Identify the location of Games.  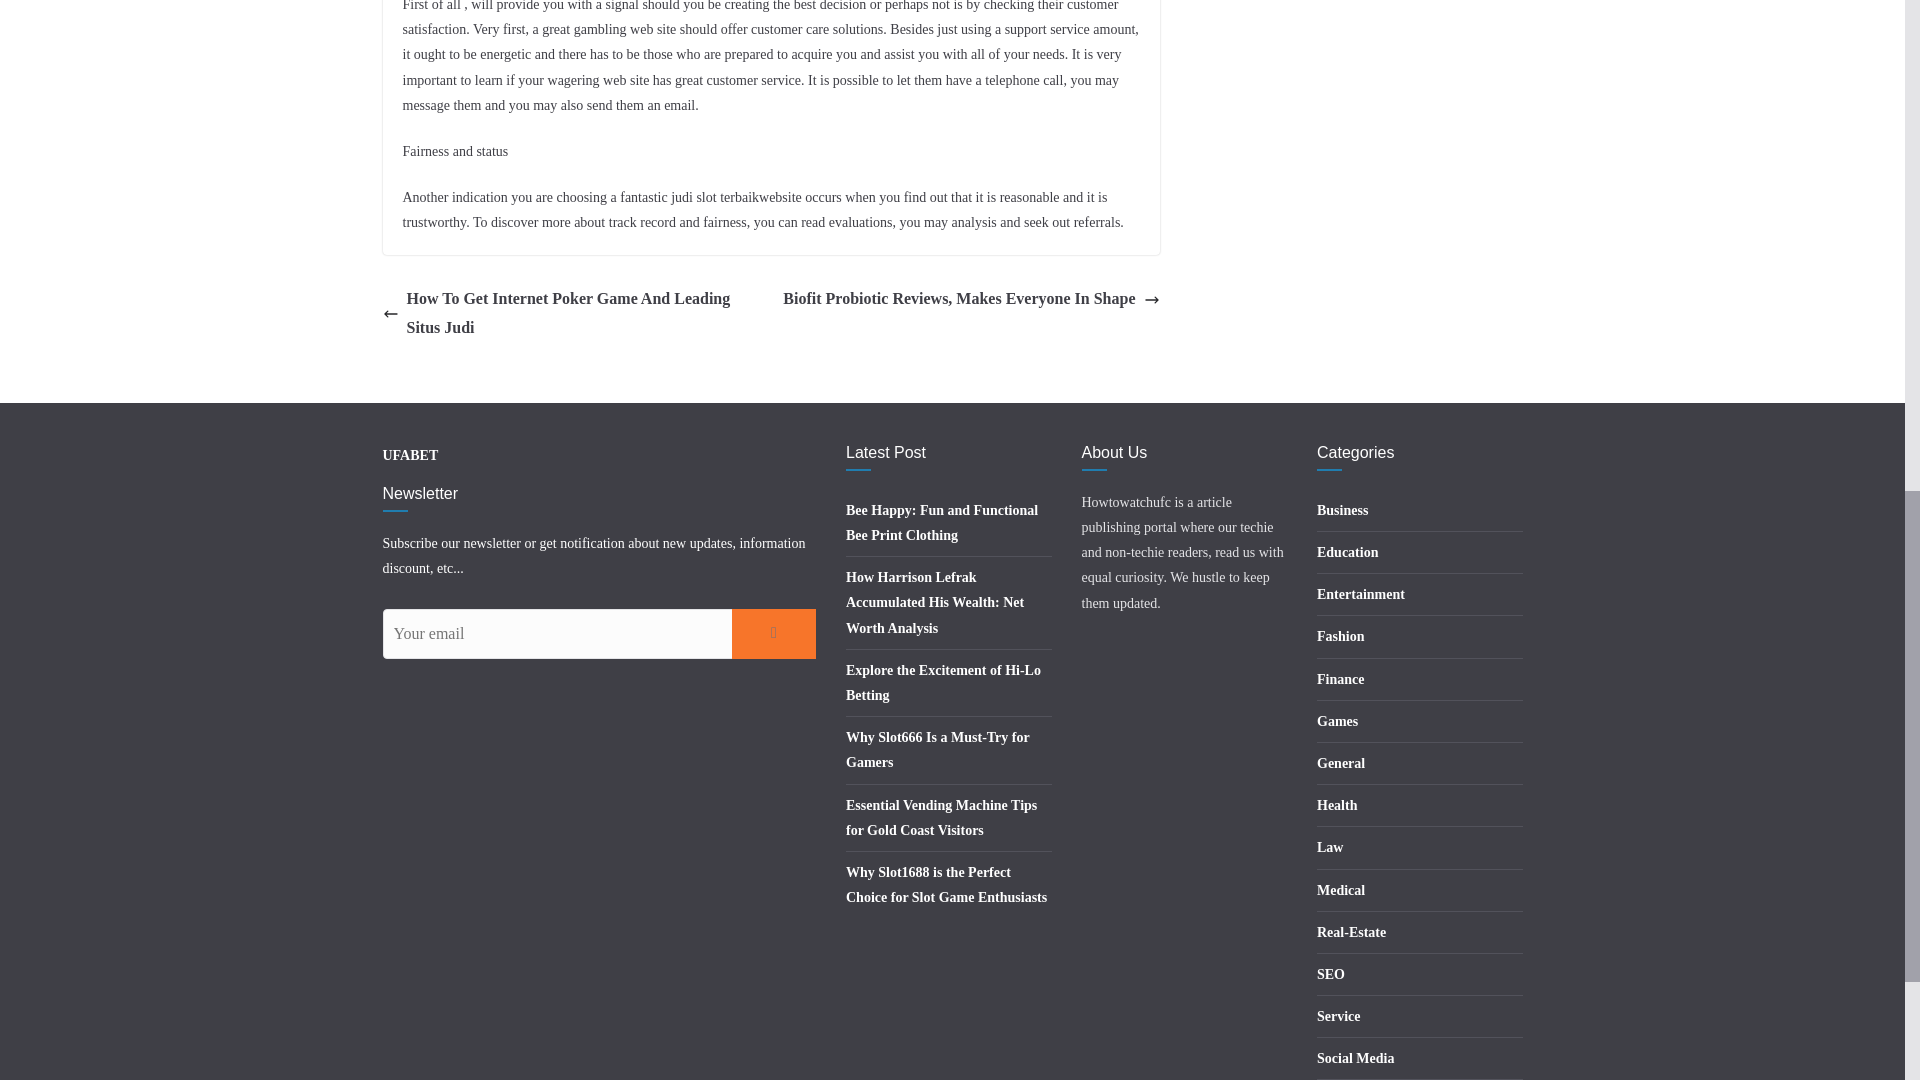
(1337, 721).